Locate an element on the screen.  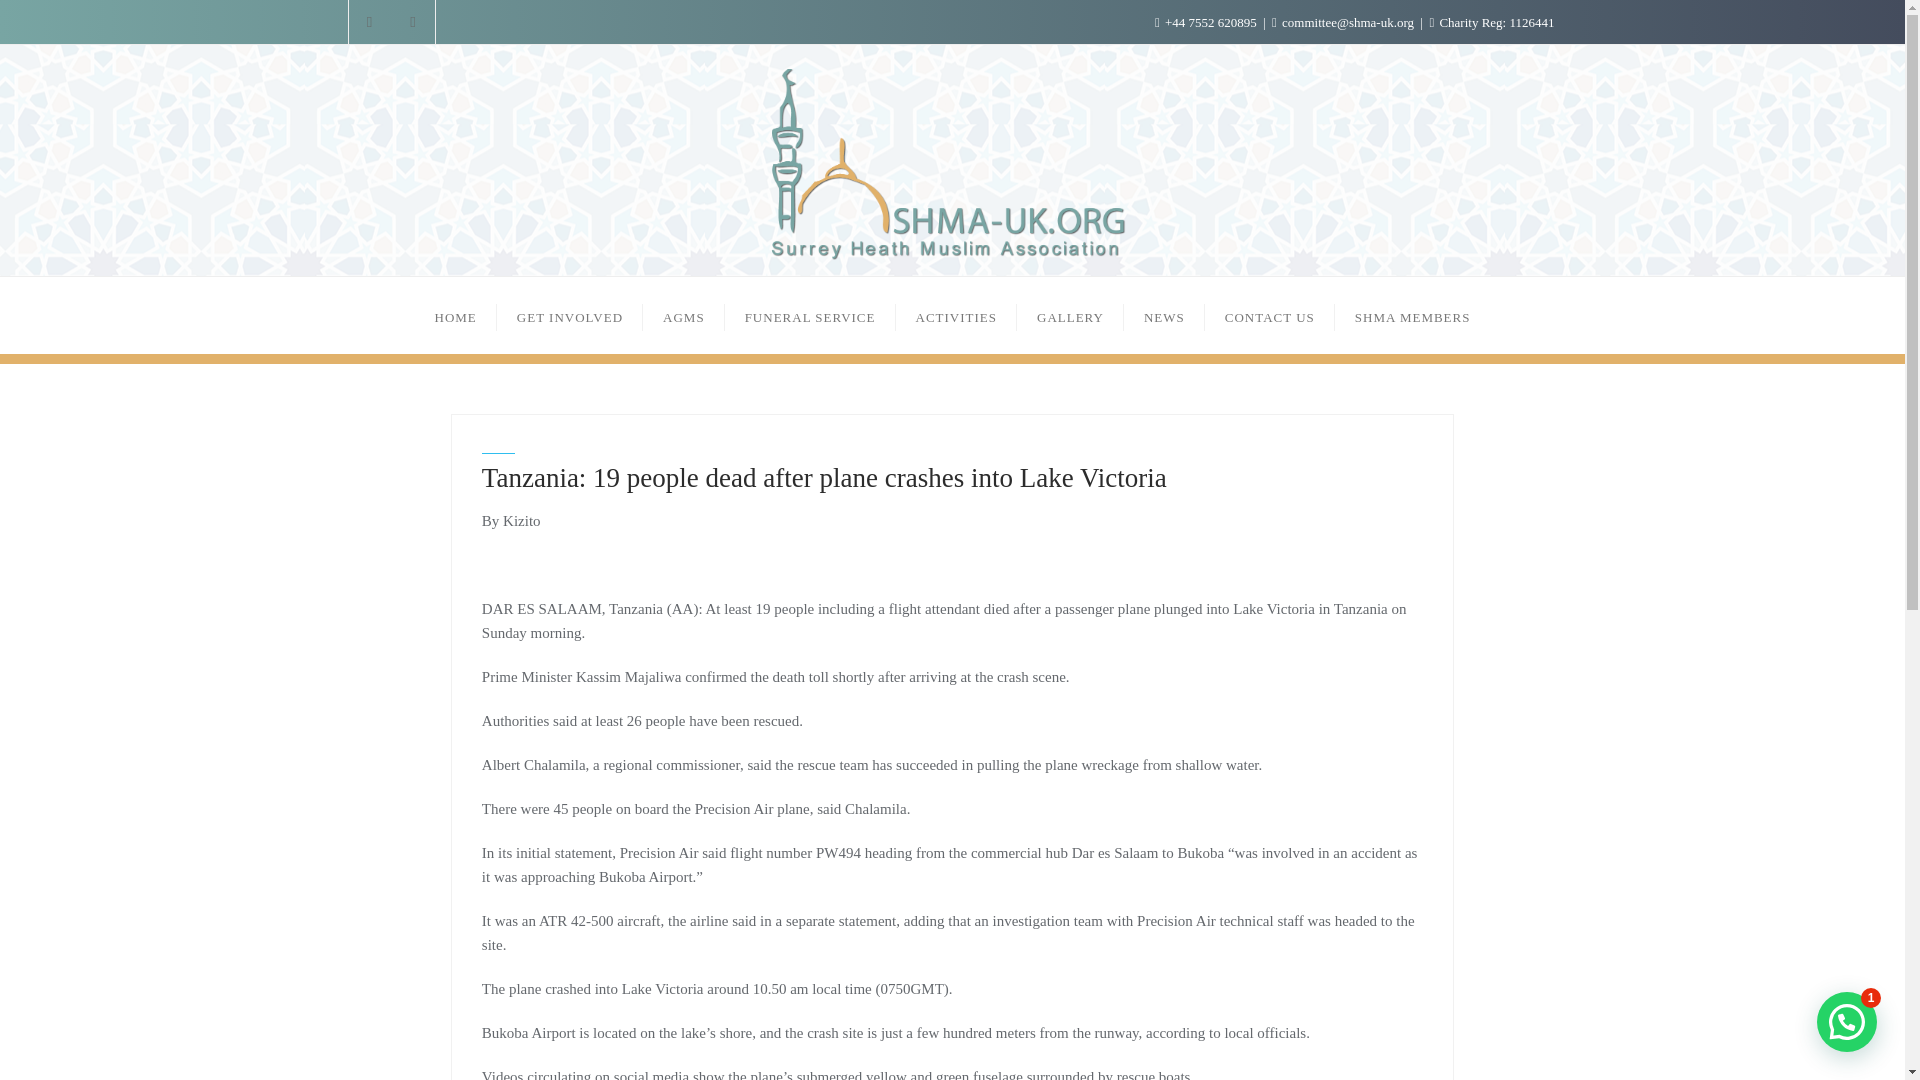
HOME is located at coordinates (456, 315).